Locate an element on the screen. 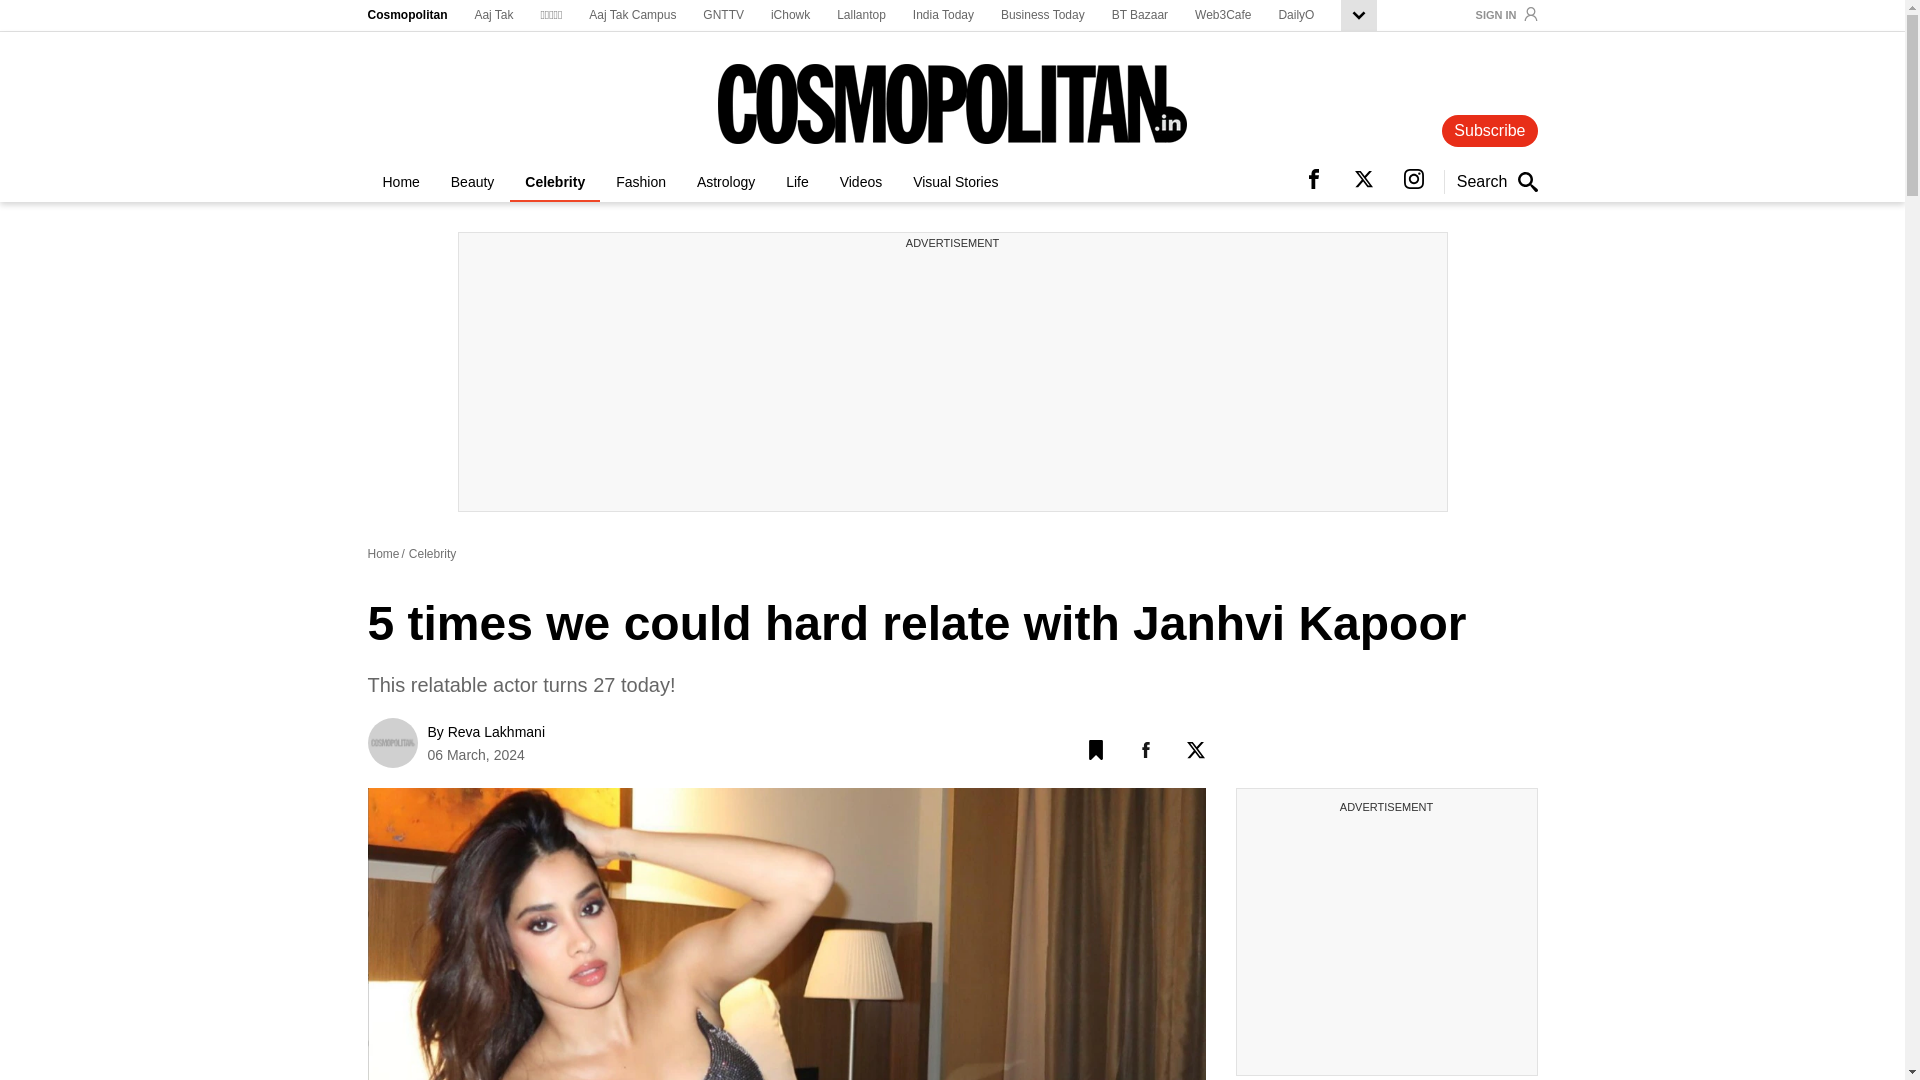 Image resolution: width=1920 pixels, height=1080 pixels. Business Today is located at coordinates (1042, 16).